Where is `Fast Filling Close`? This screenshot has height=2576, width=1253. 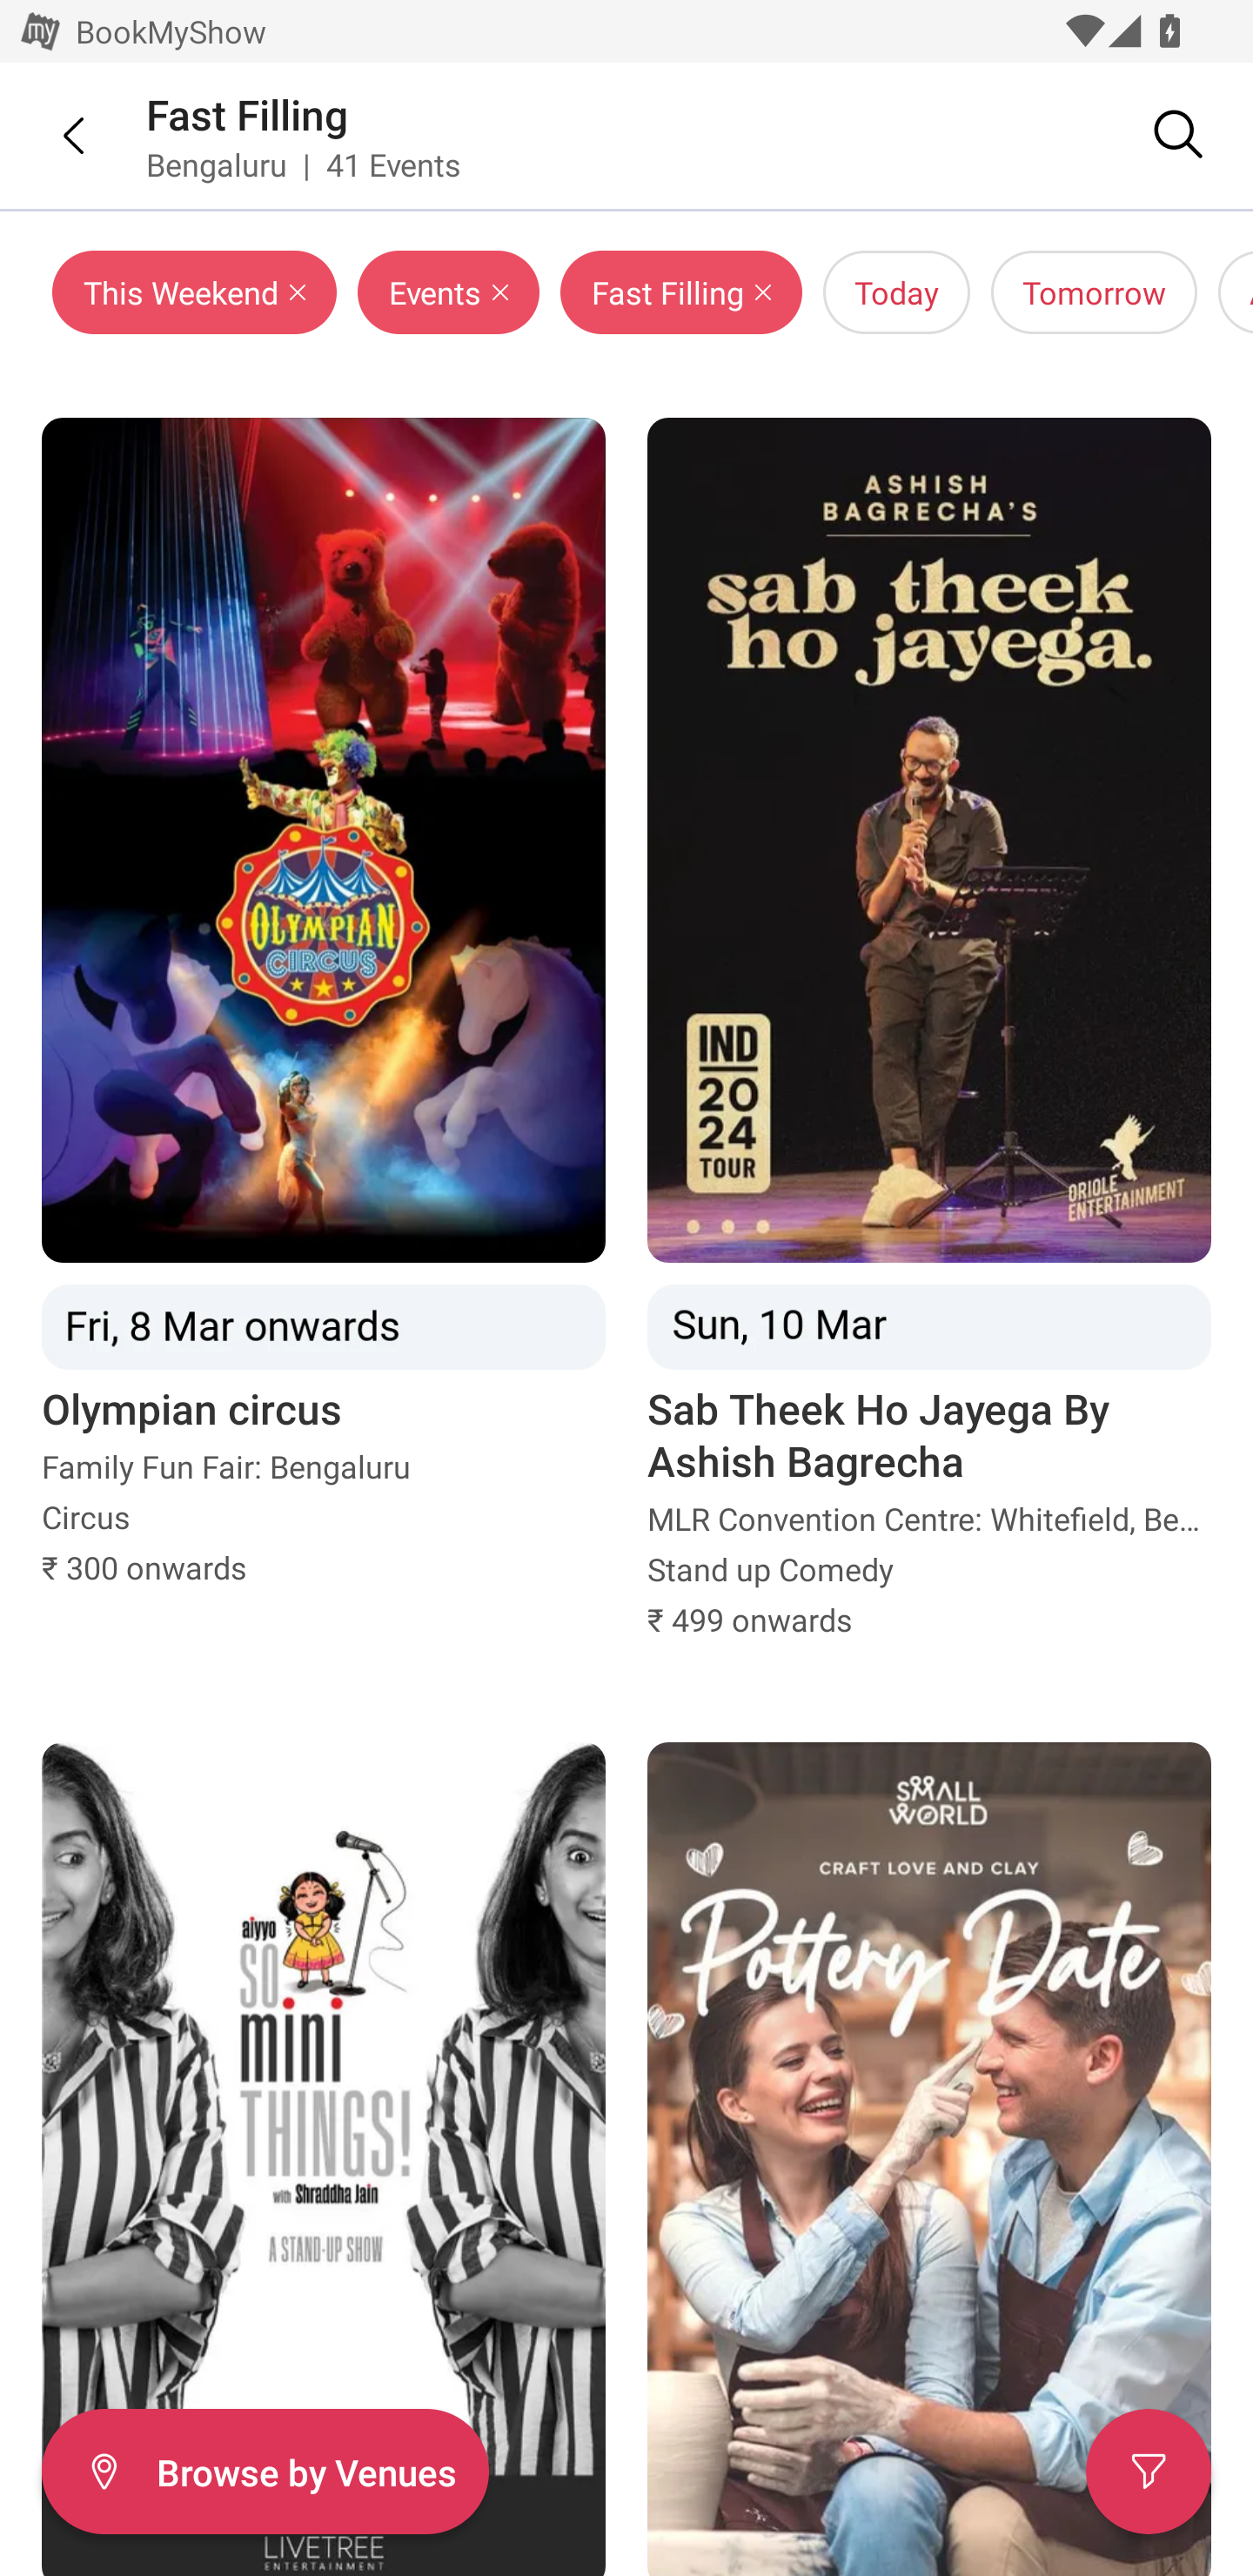
Fast Filling Close is located at coordinates (680, 292).